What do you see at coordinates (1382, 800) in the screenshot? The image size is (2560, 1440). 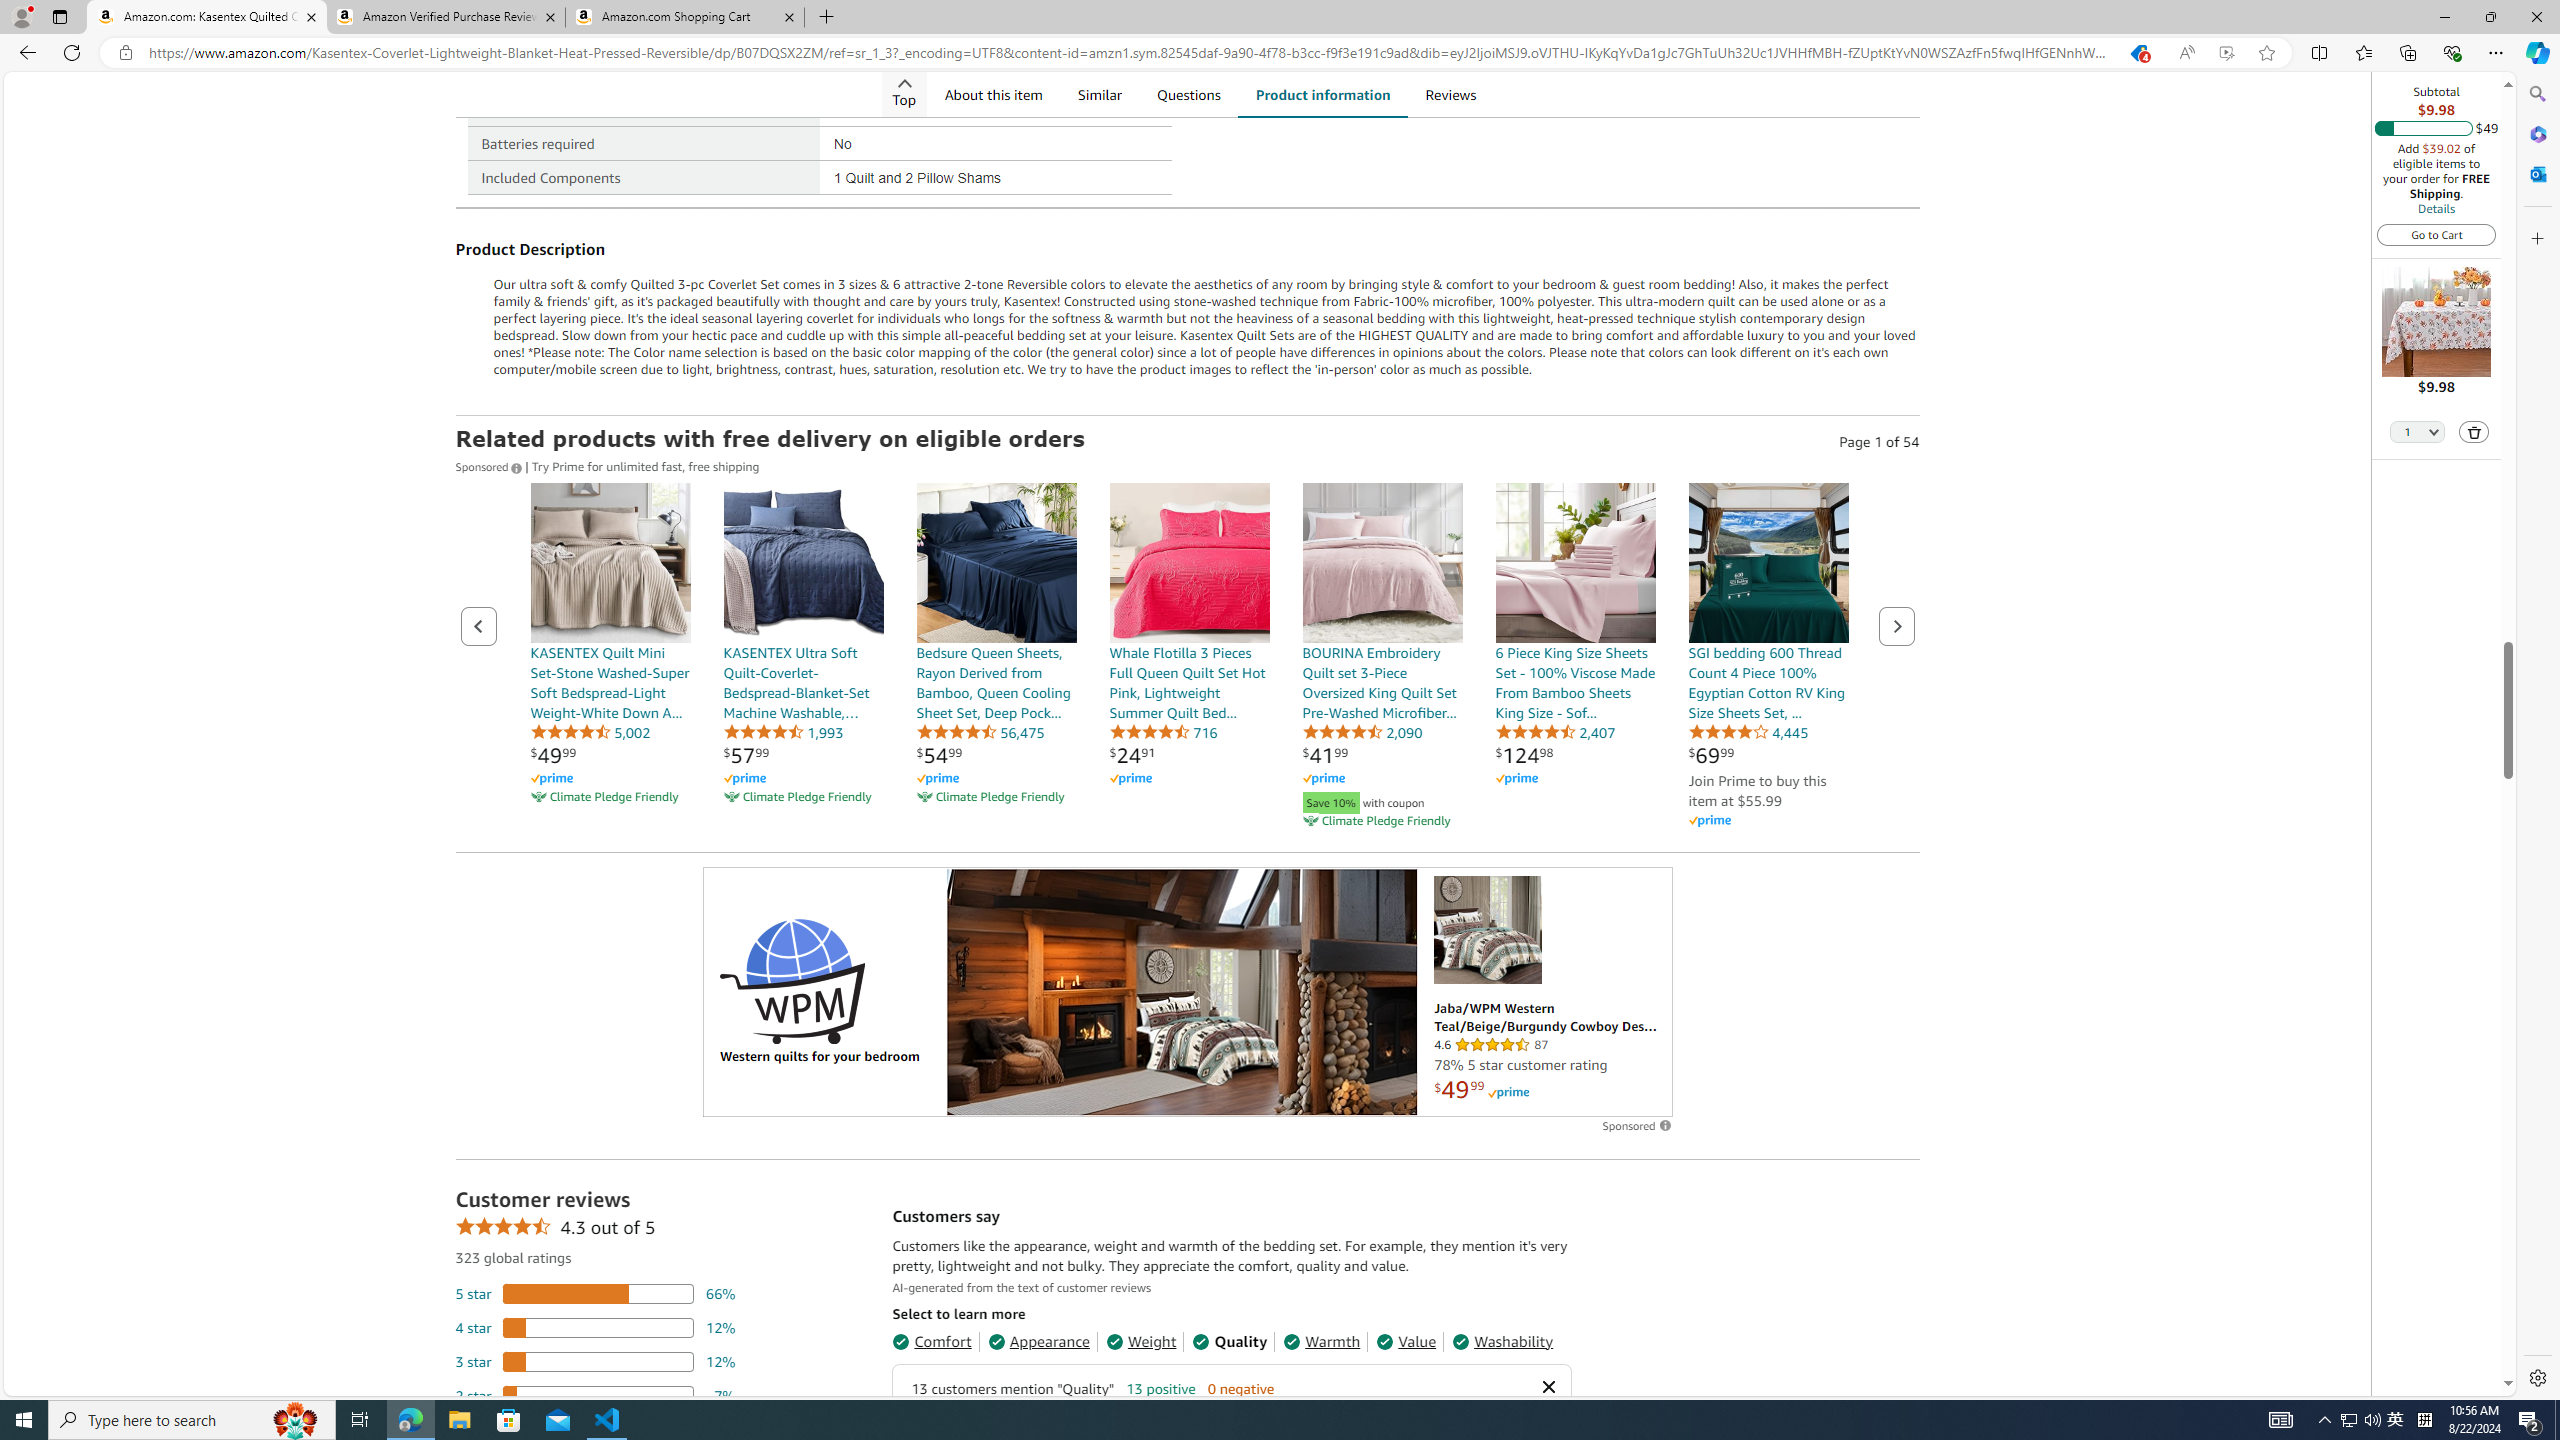 I see `Save 10% with coupon` at bounding box center [1382, 800].